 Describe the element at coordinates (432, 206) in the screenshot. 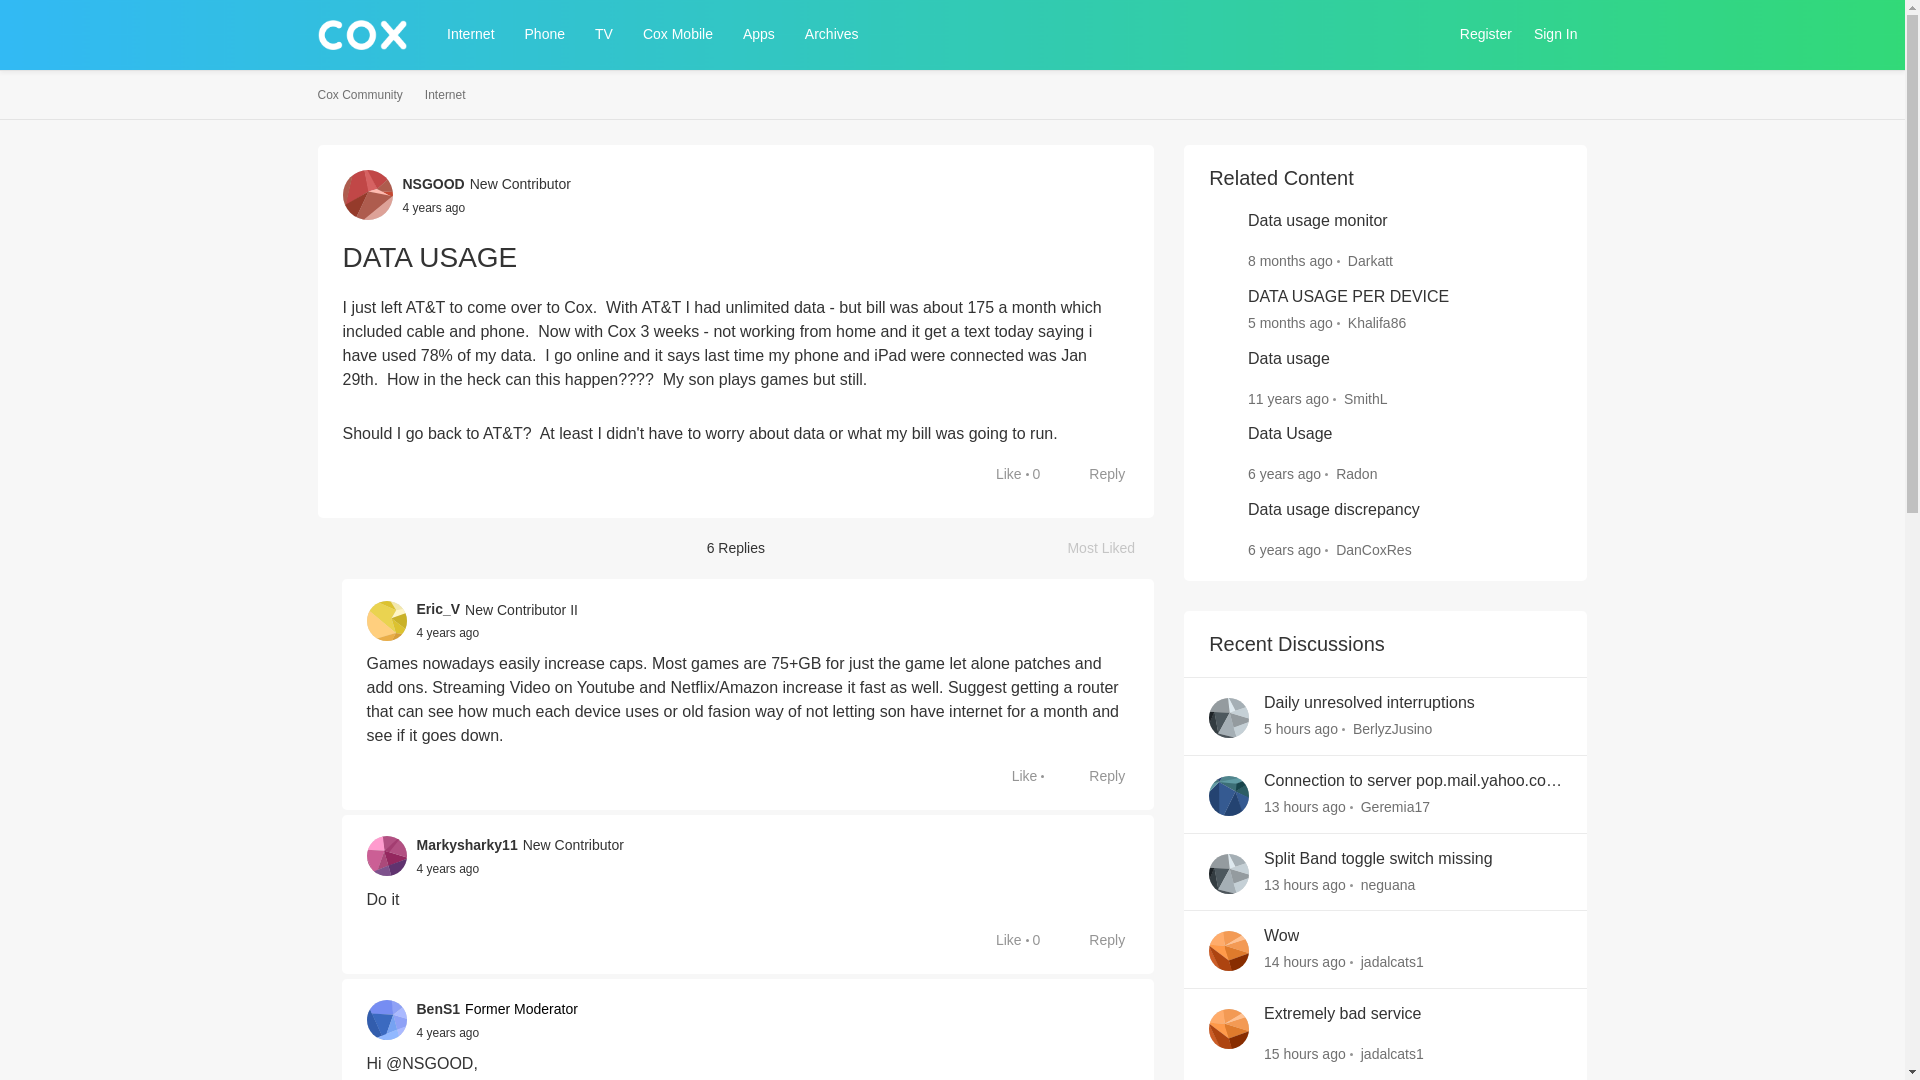

I see `February 8, 2021 at 9:02 PM` at that location.